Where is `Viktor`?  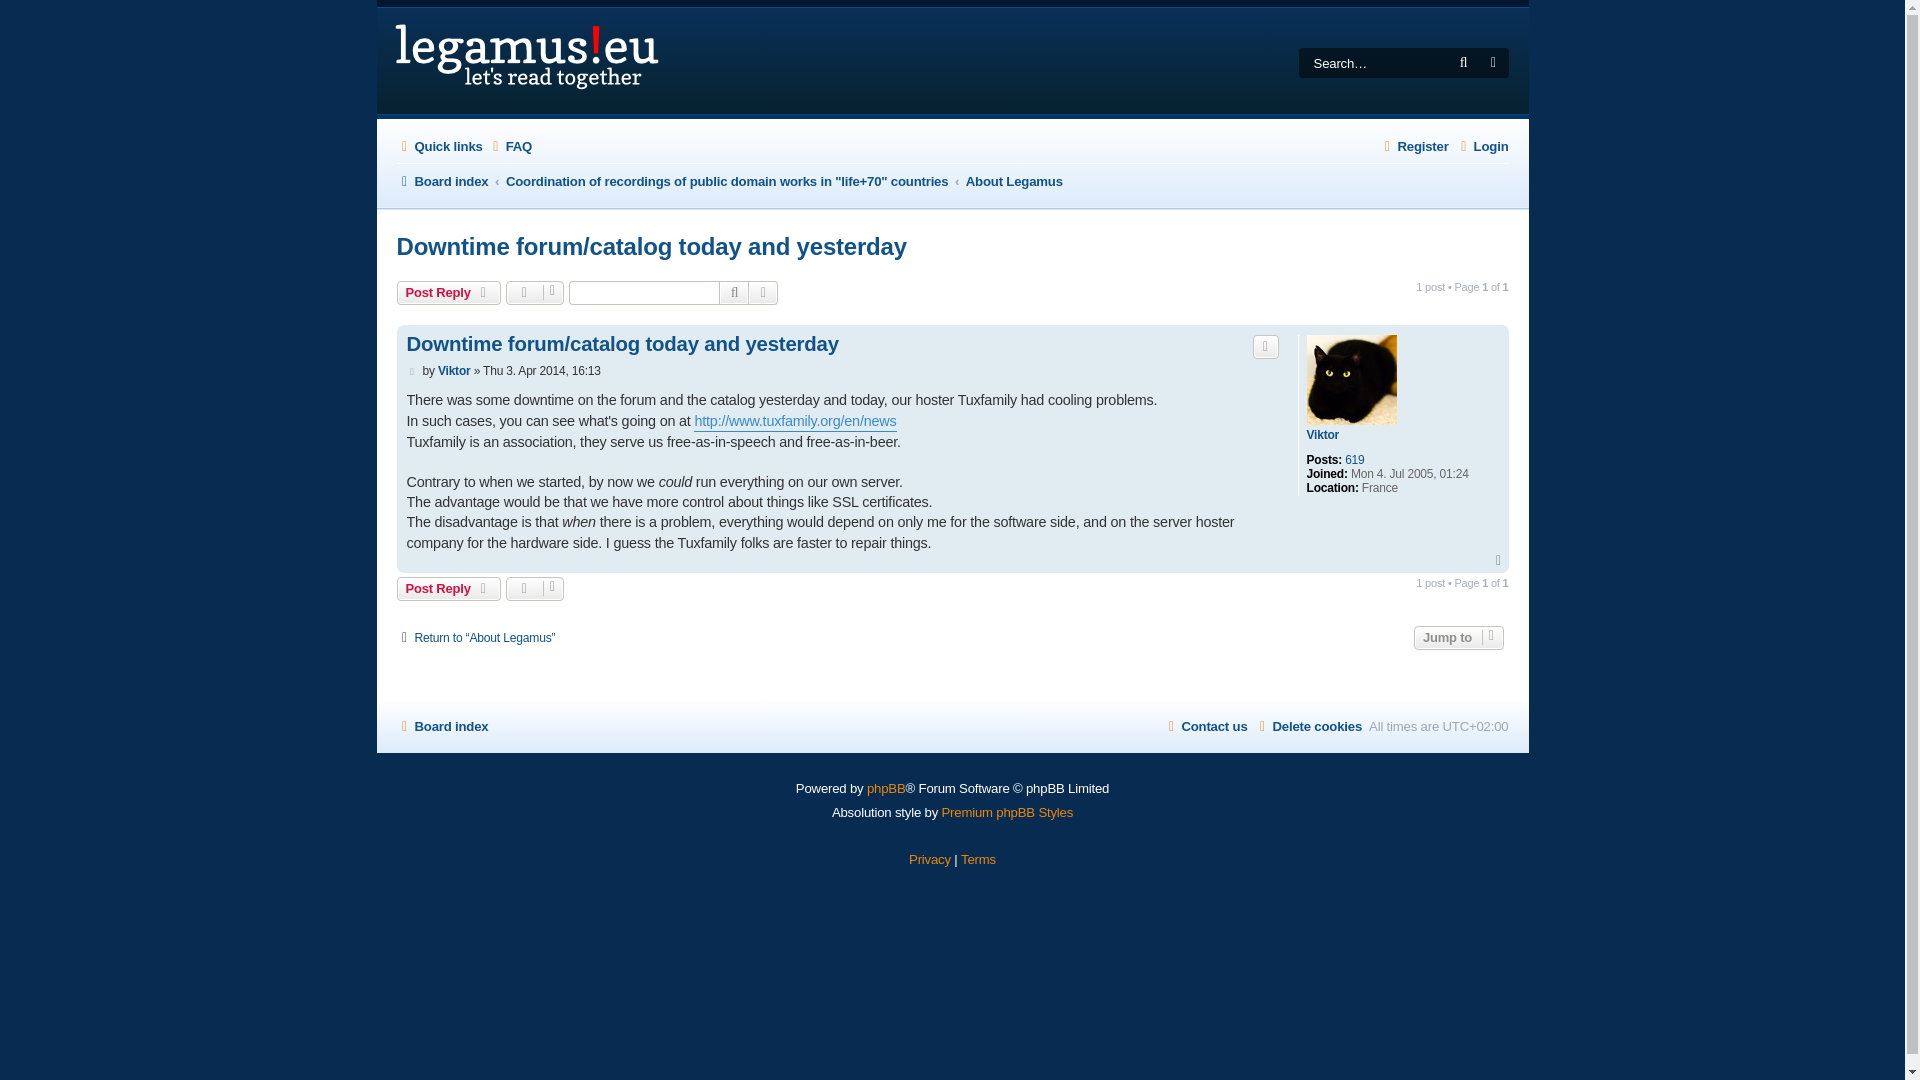
Viktor is located at coordinates (454, 370).